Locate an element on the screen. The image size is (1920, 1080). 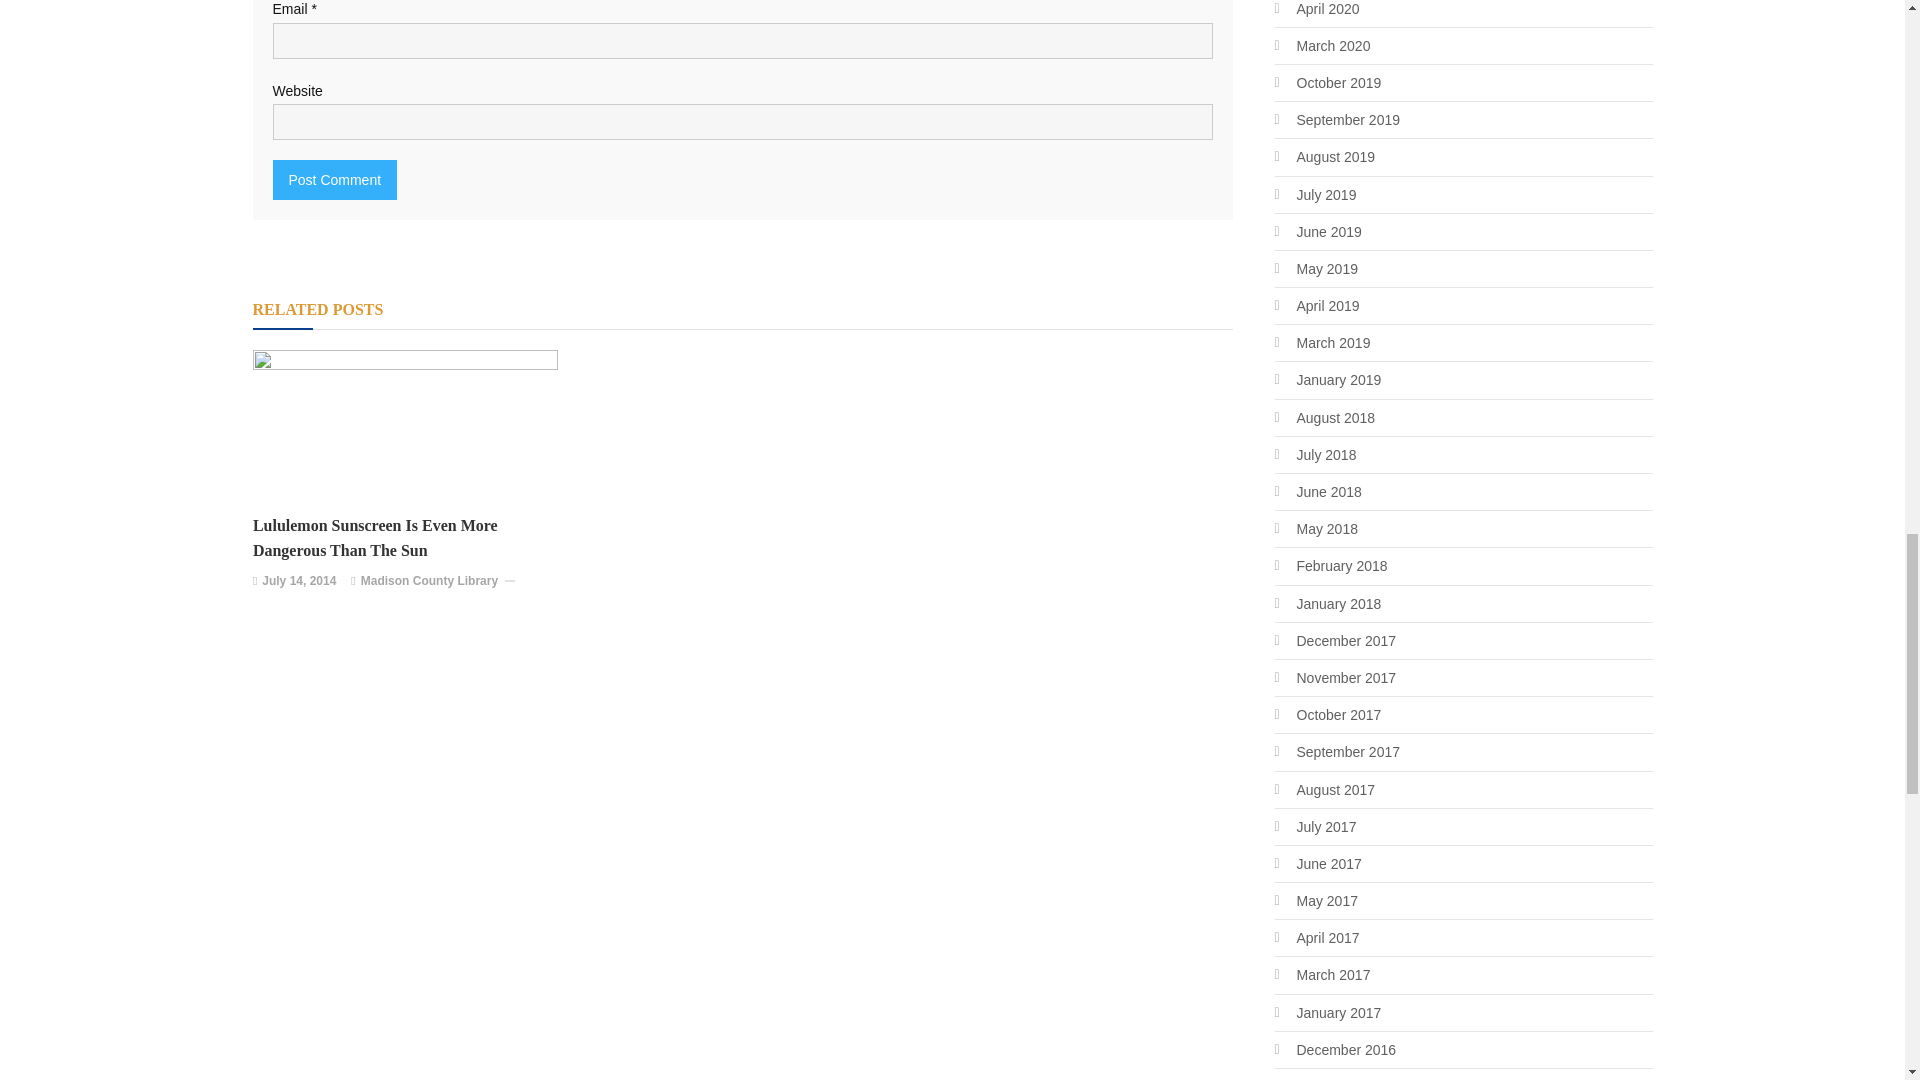
Post Comment is located at coordinates (334, 179).